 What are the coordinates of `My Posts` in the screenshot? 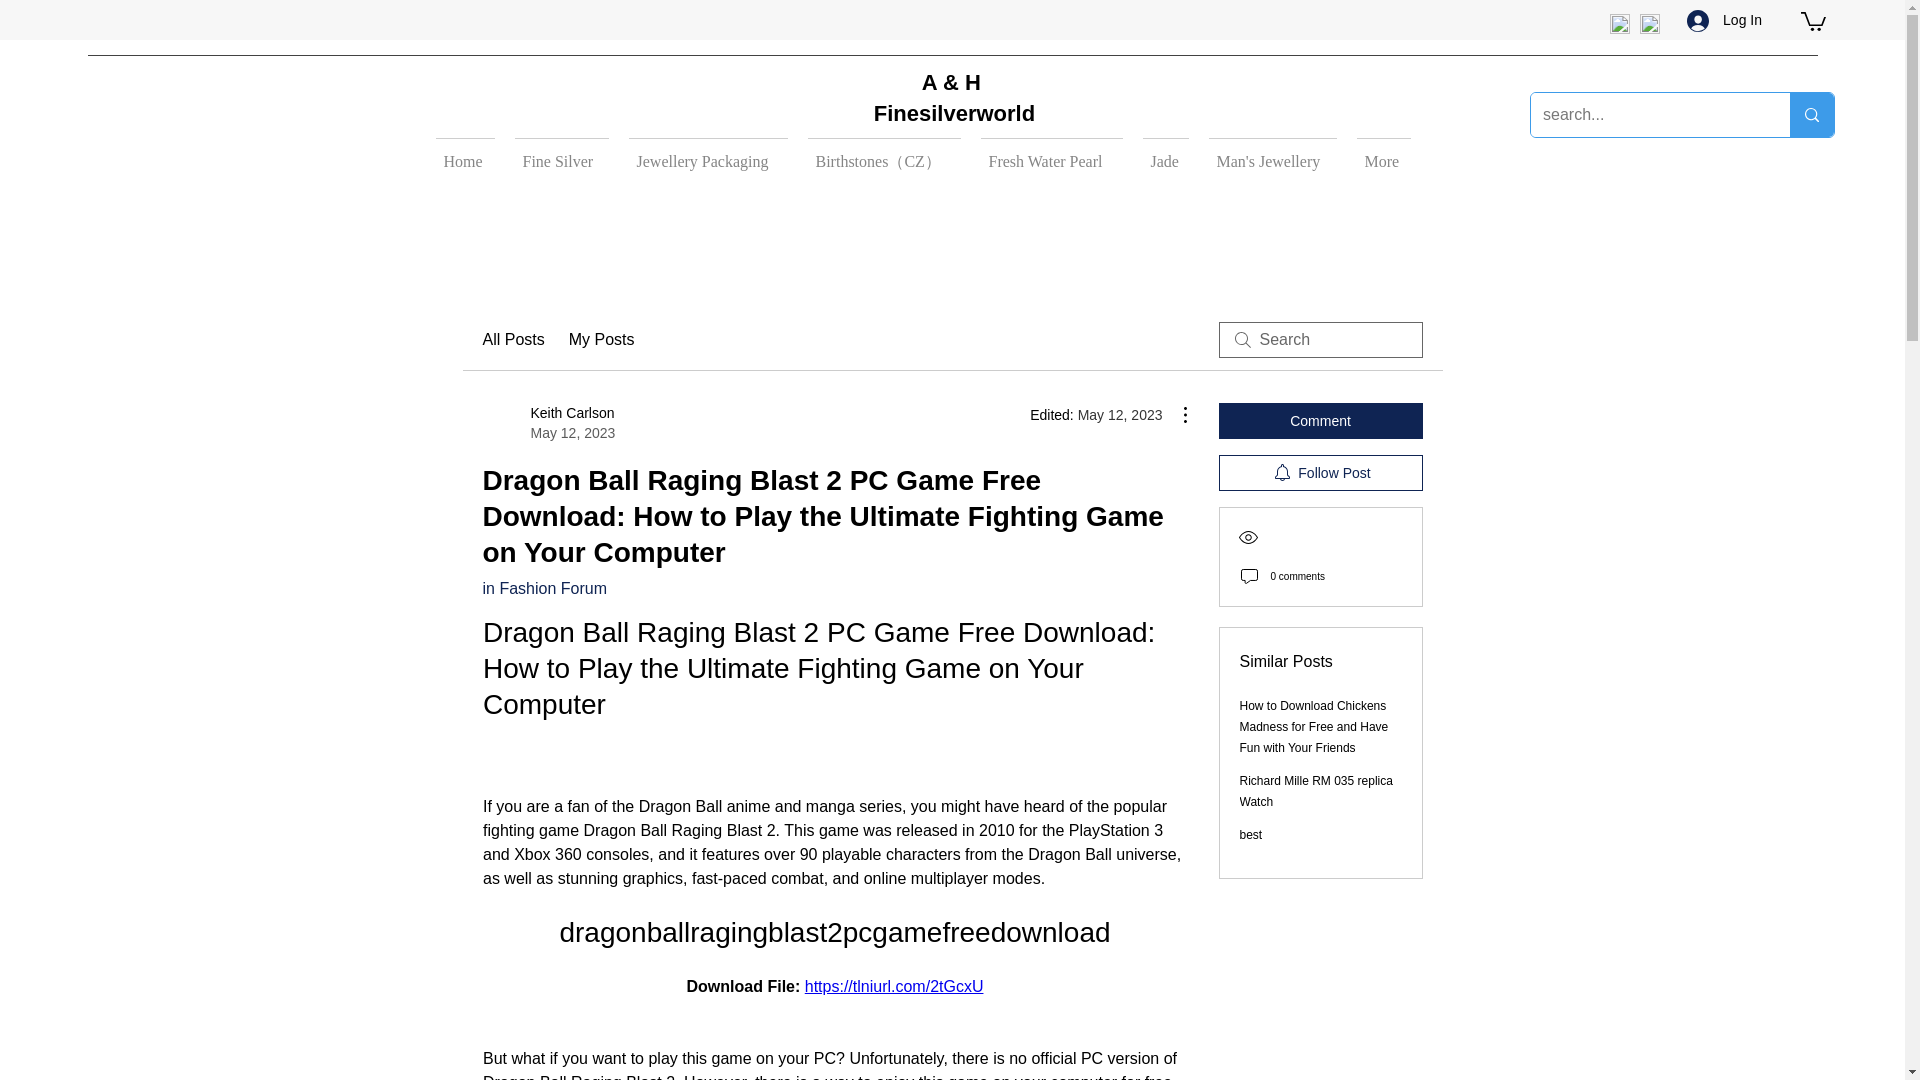 It's located at (1050, 153).